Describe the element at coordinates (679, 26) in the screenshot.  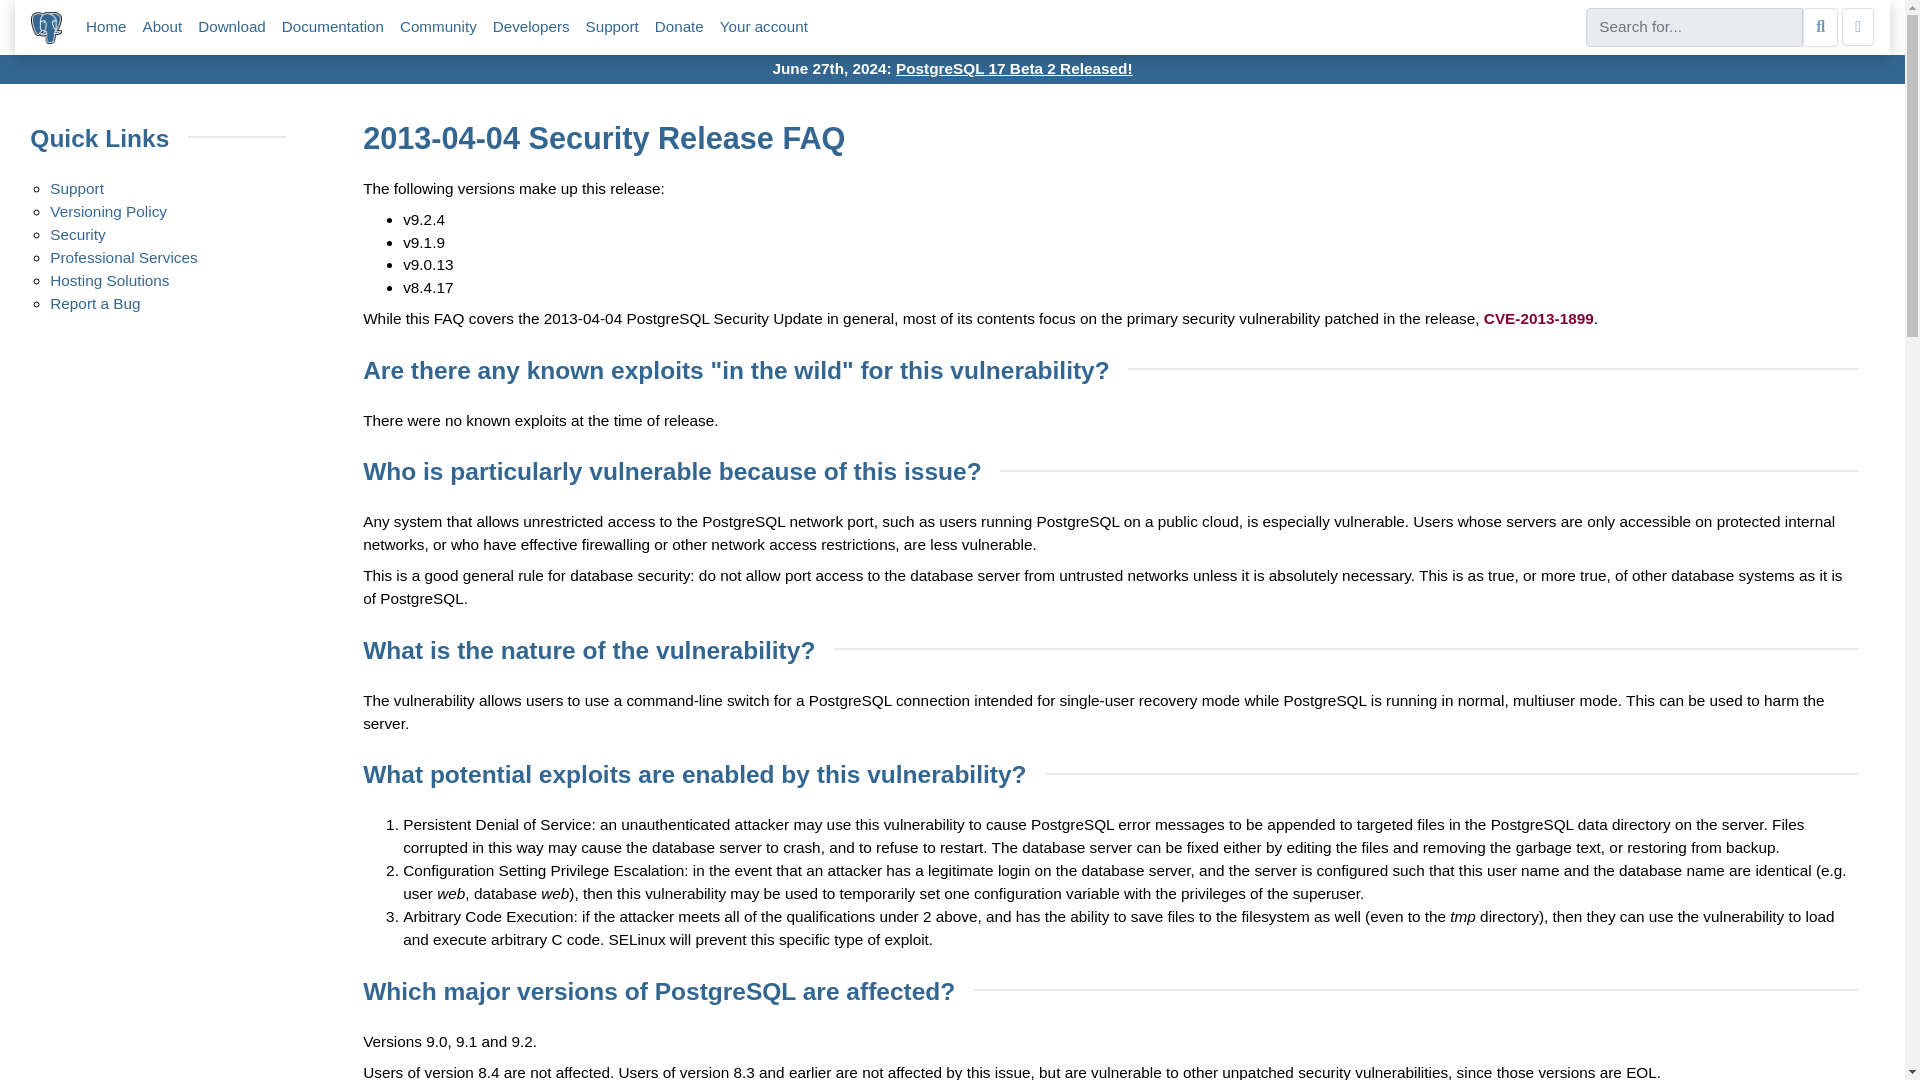
I see `Donate` at that location.